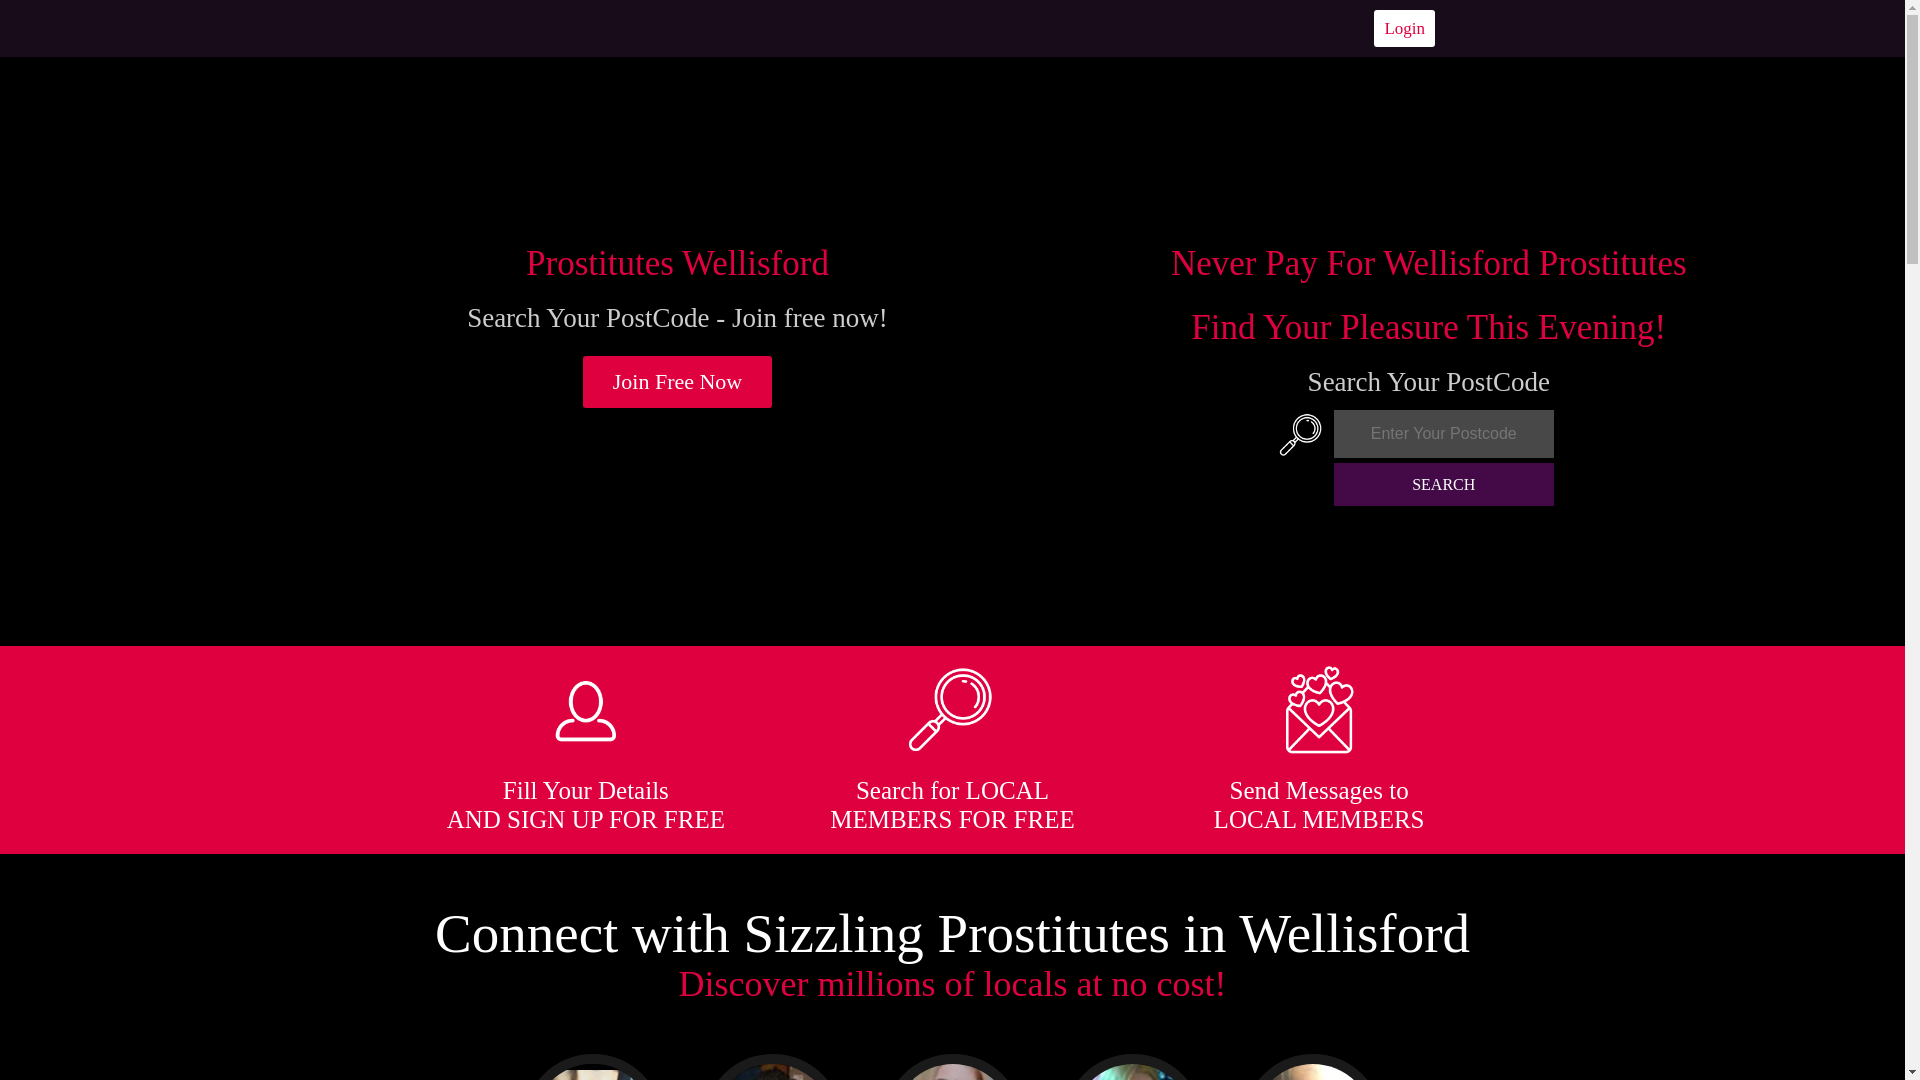 This screenshot has height=1080, width=1920. What do you see at coordinates (678, 382) in the screenshot?
I see `Join` at bounding box center [678, 382].